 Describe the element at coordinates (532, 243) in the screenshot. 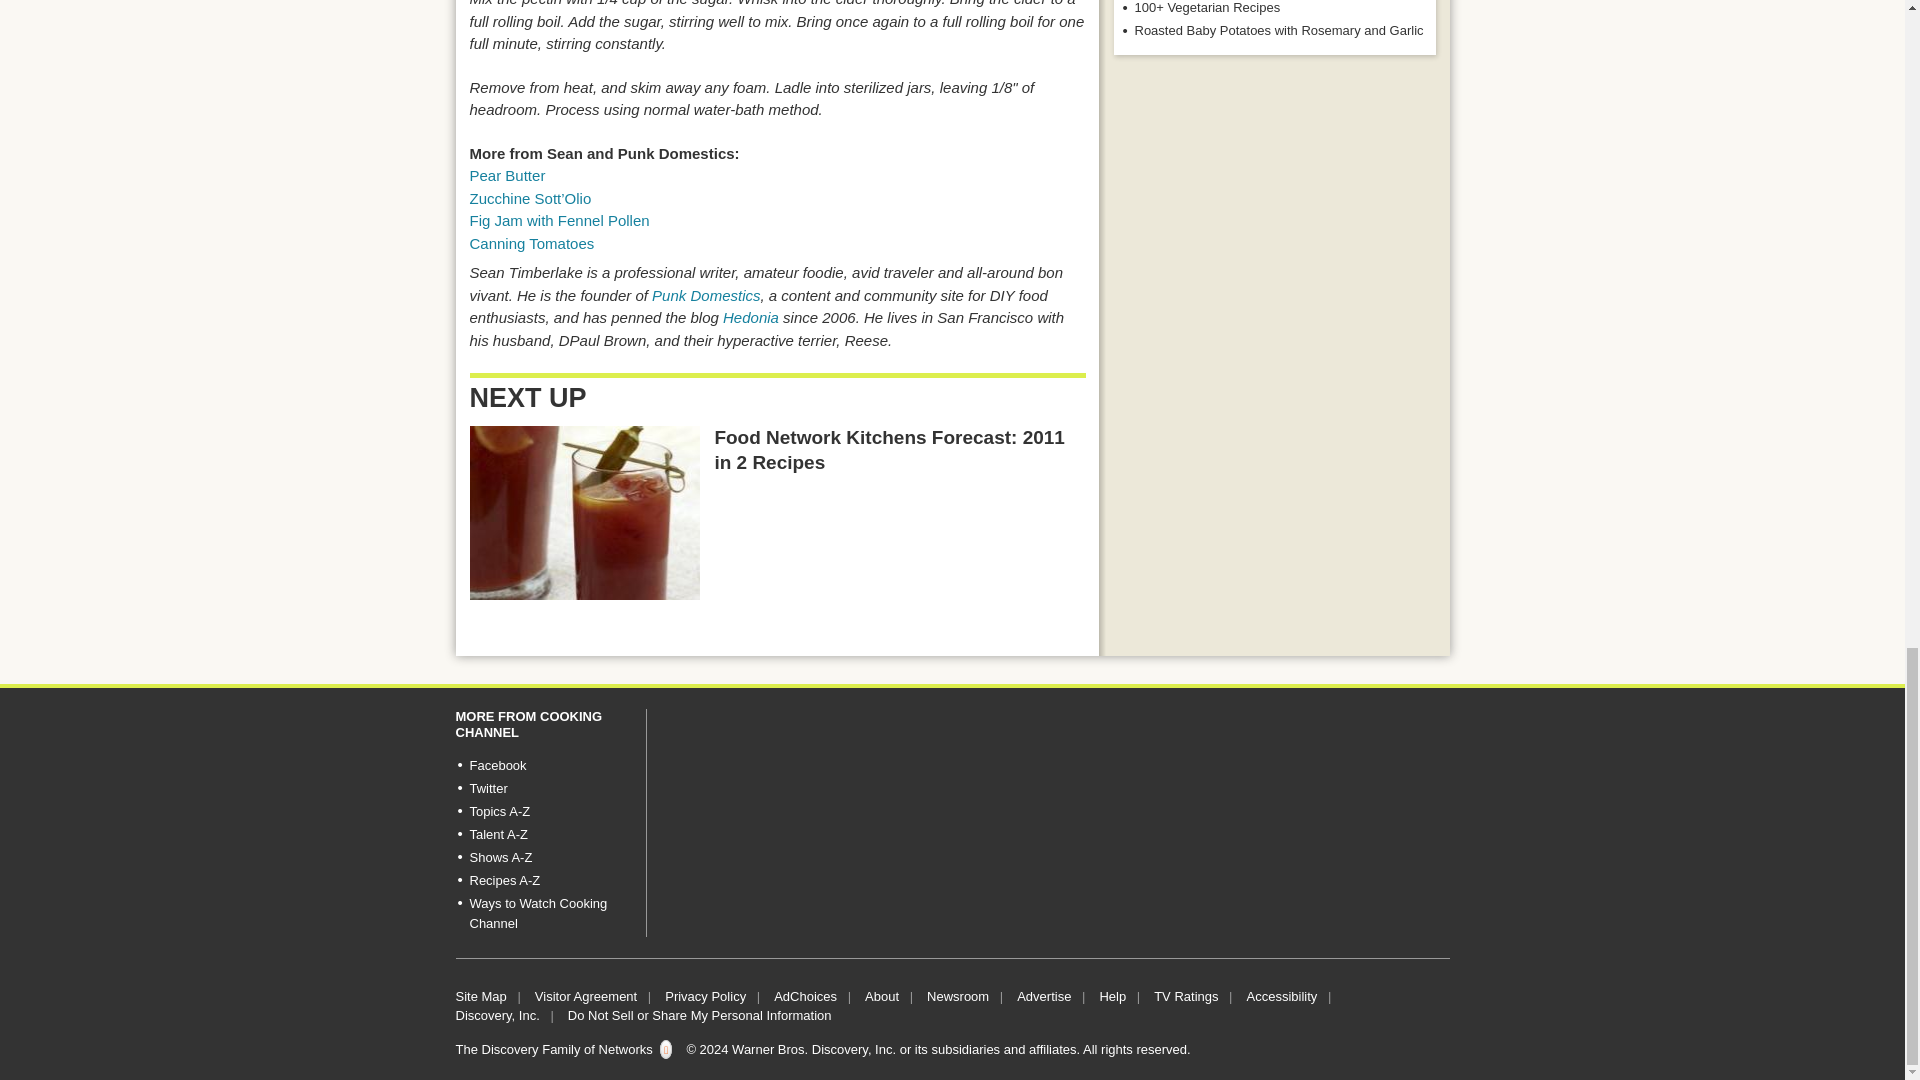

I see `Canning Tomatoes` at that location.